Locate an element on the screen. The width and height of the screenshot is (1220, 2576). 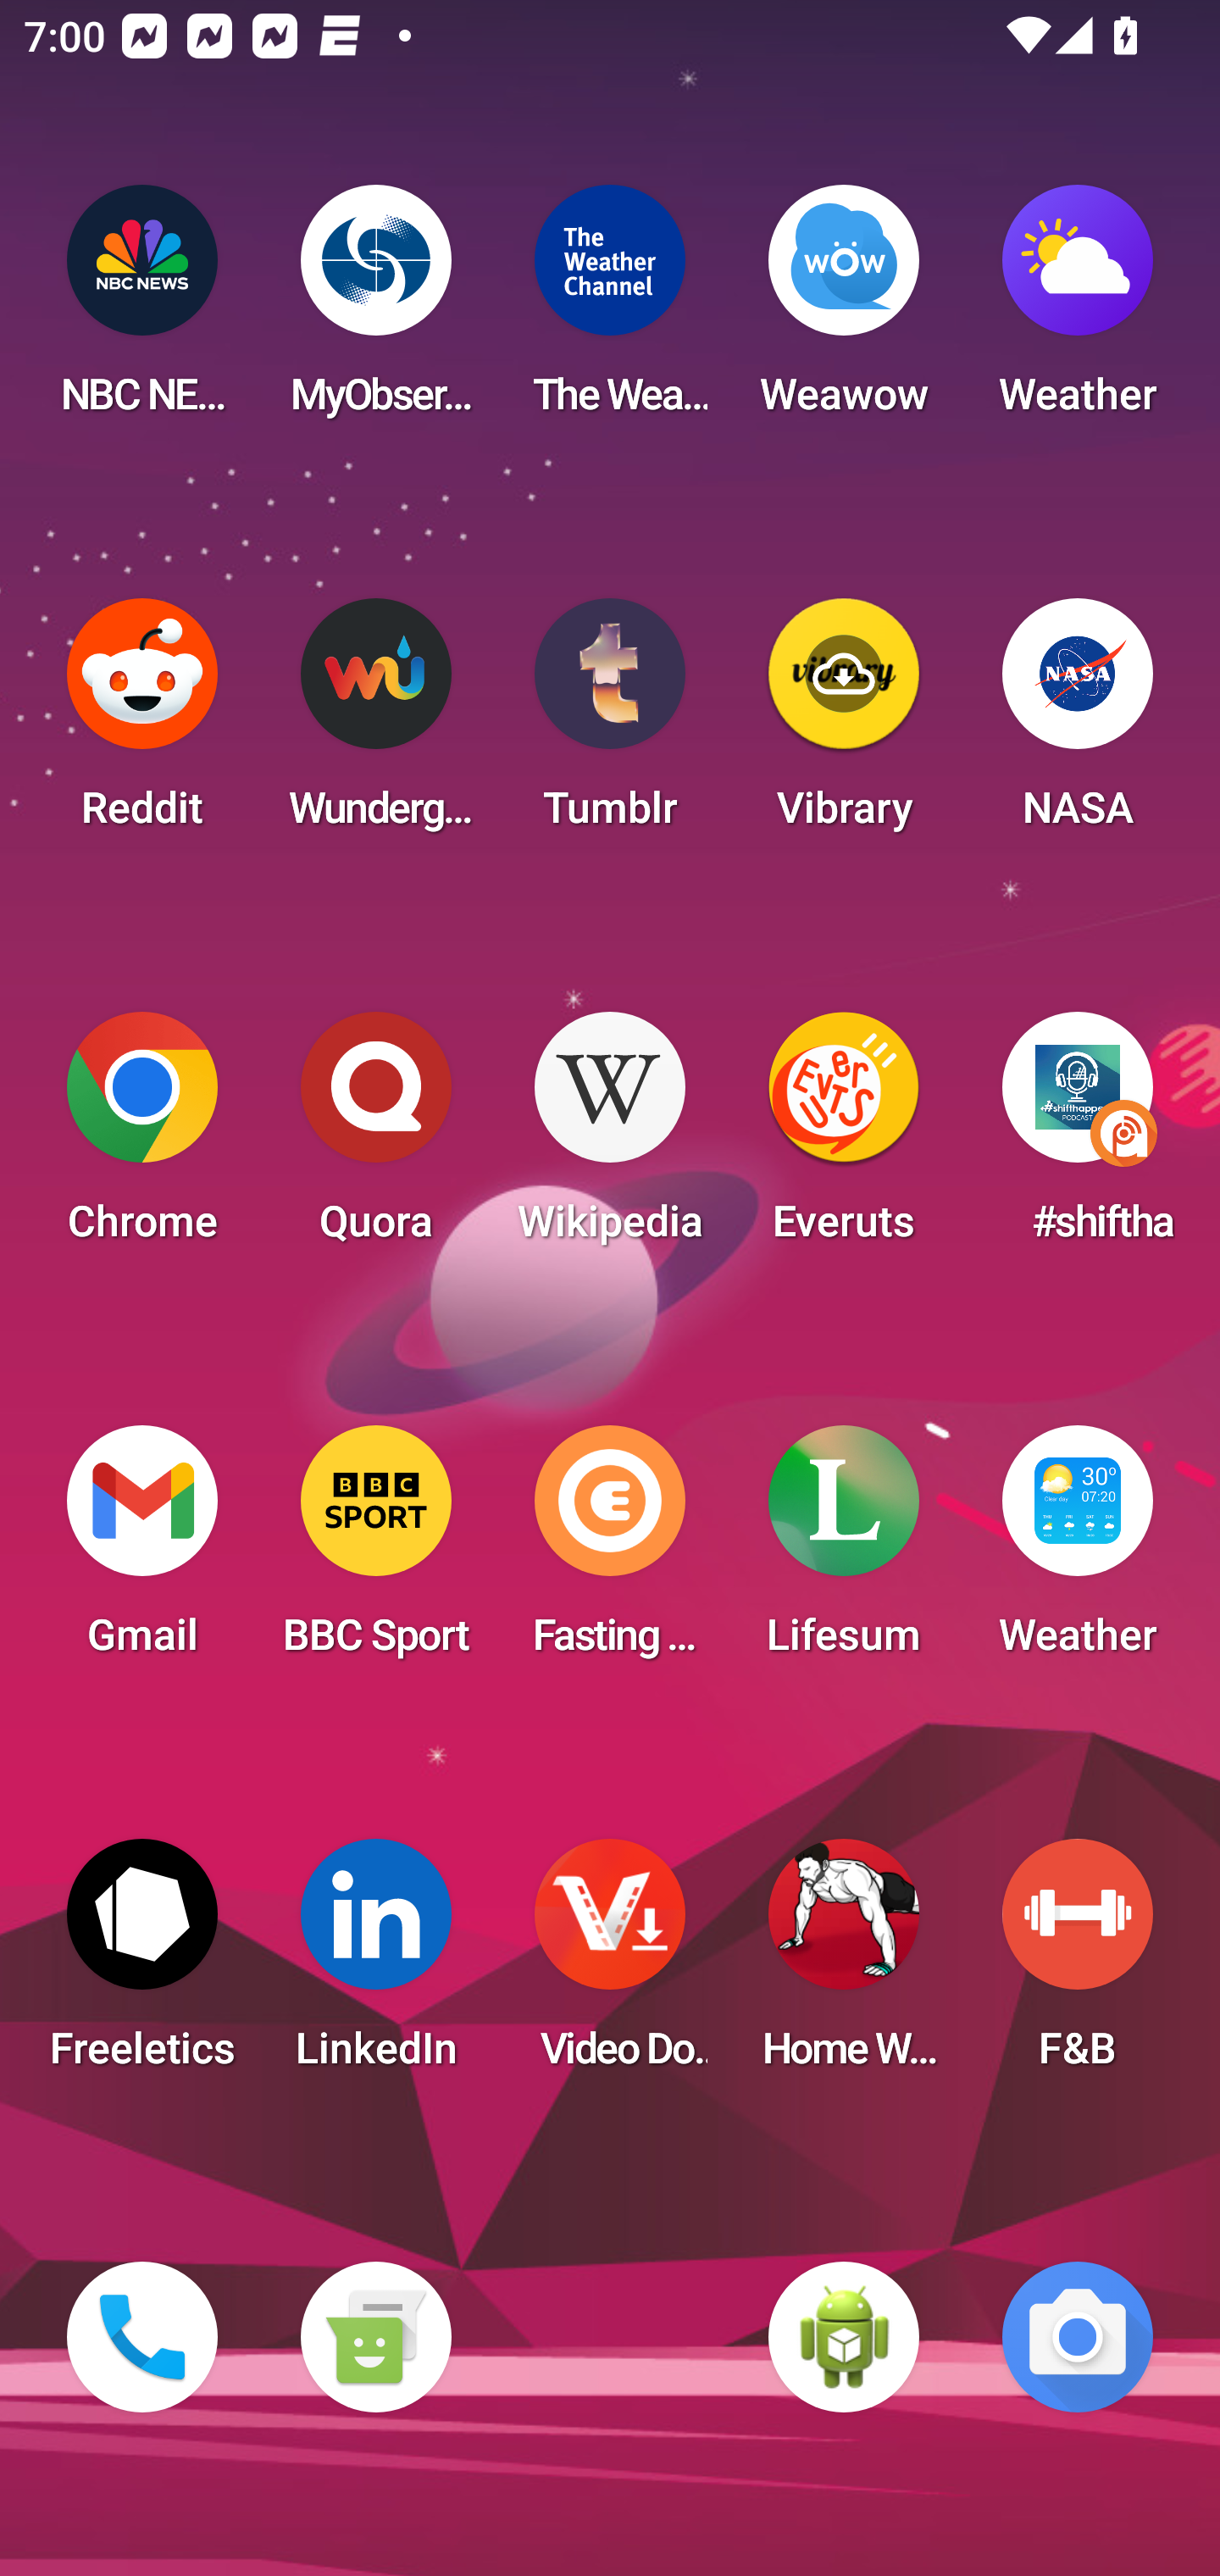
Everuts is located at coordinates (844, 1137).